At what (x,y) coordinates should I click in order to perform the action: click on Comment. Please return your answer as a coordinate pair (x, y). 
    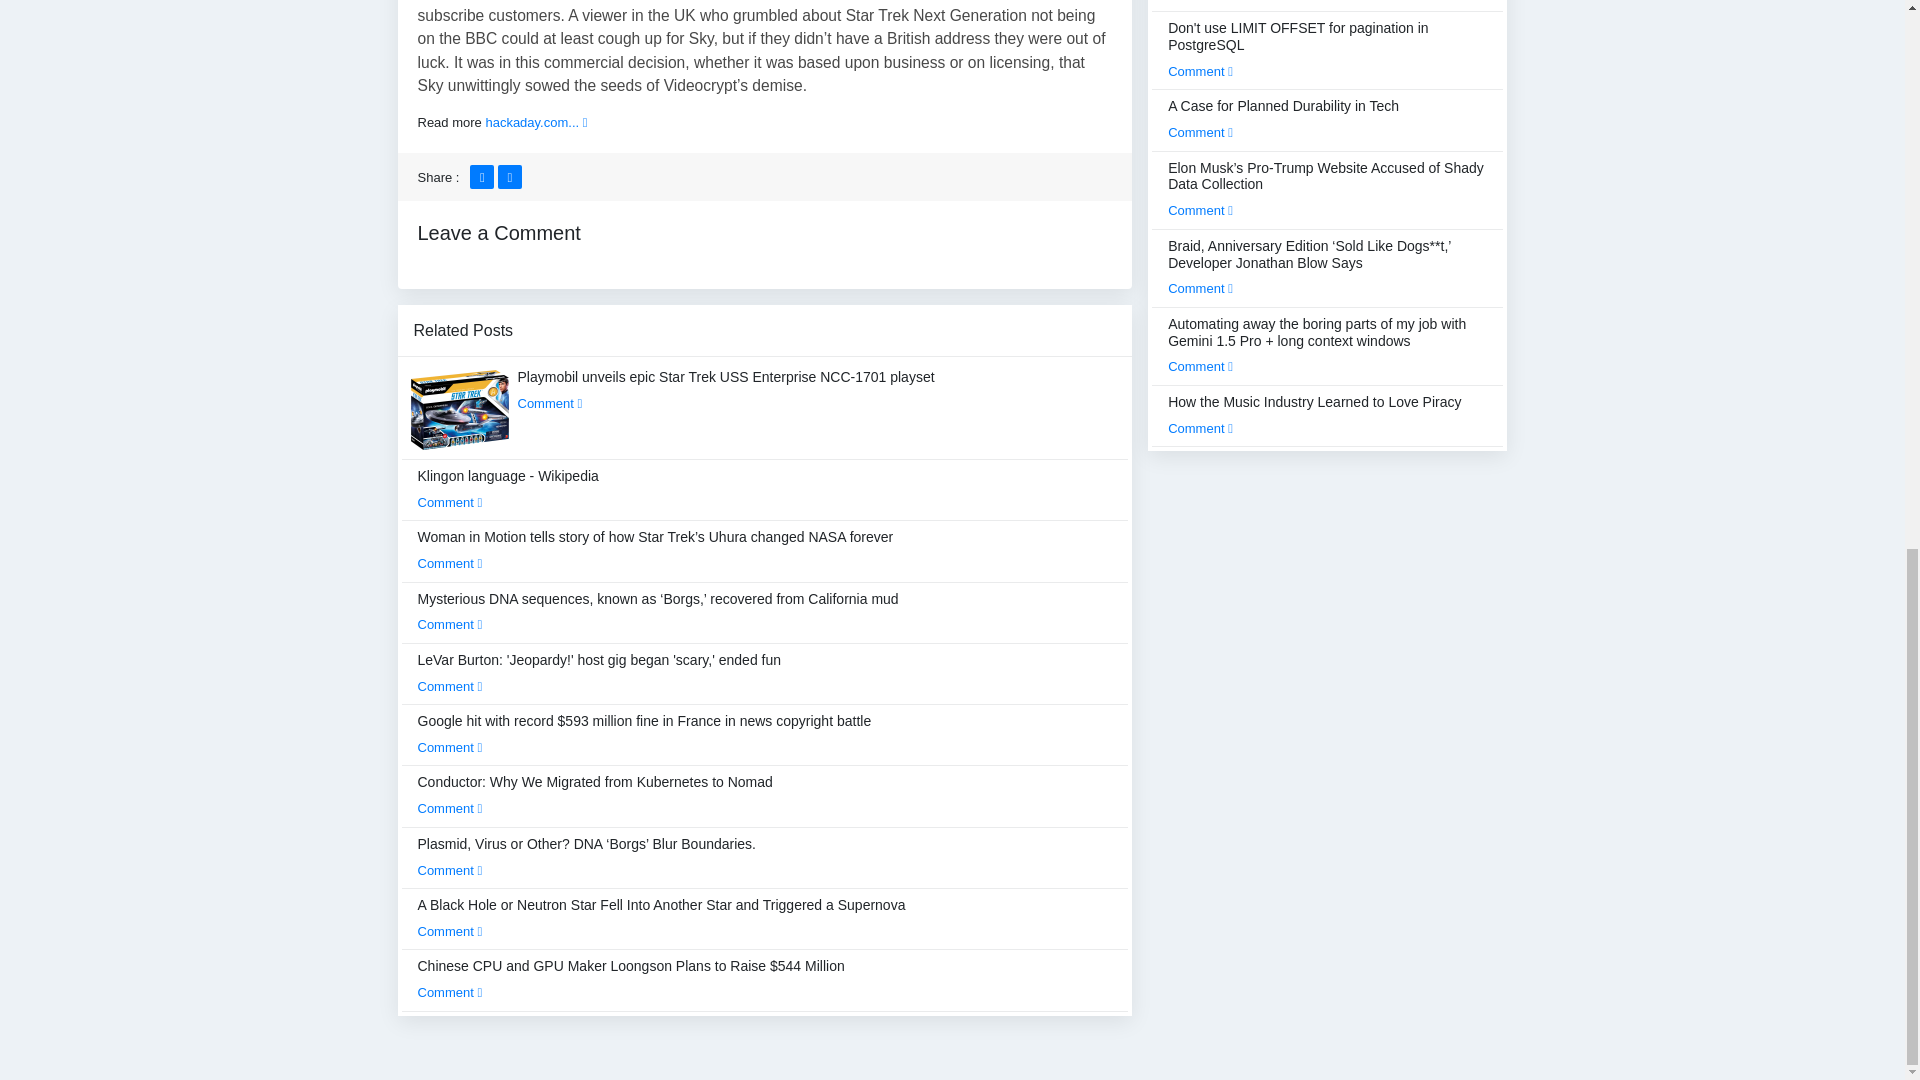
    Looking at the image, I should click on (450, 686).